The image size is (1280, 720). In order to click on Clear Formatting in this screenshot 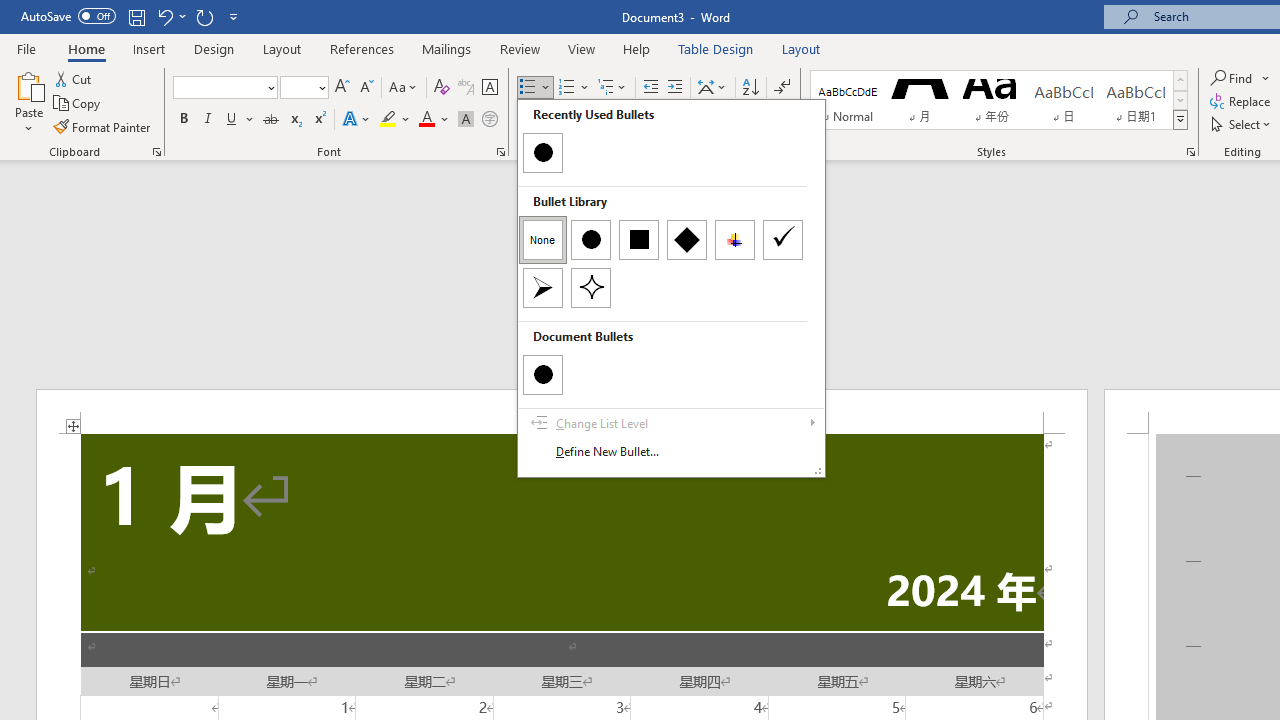, I will do `click(442, 88)`.